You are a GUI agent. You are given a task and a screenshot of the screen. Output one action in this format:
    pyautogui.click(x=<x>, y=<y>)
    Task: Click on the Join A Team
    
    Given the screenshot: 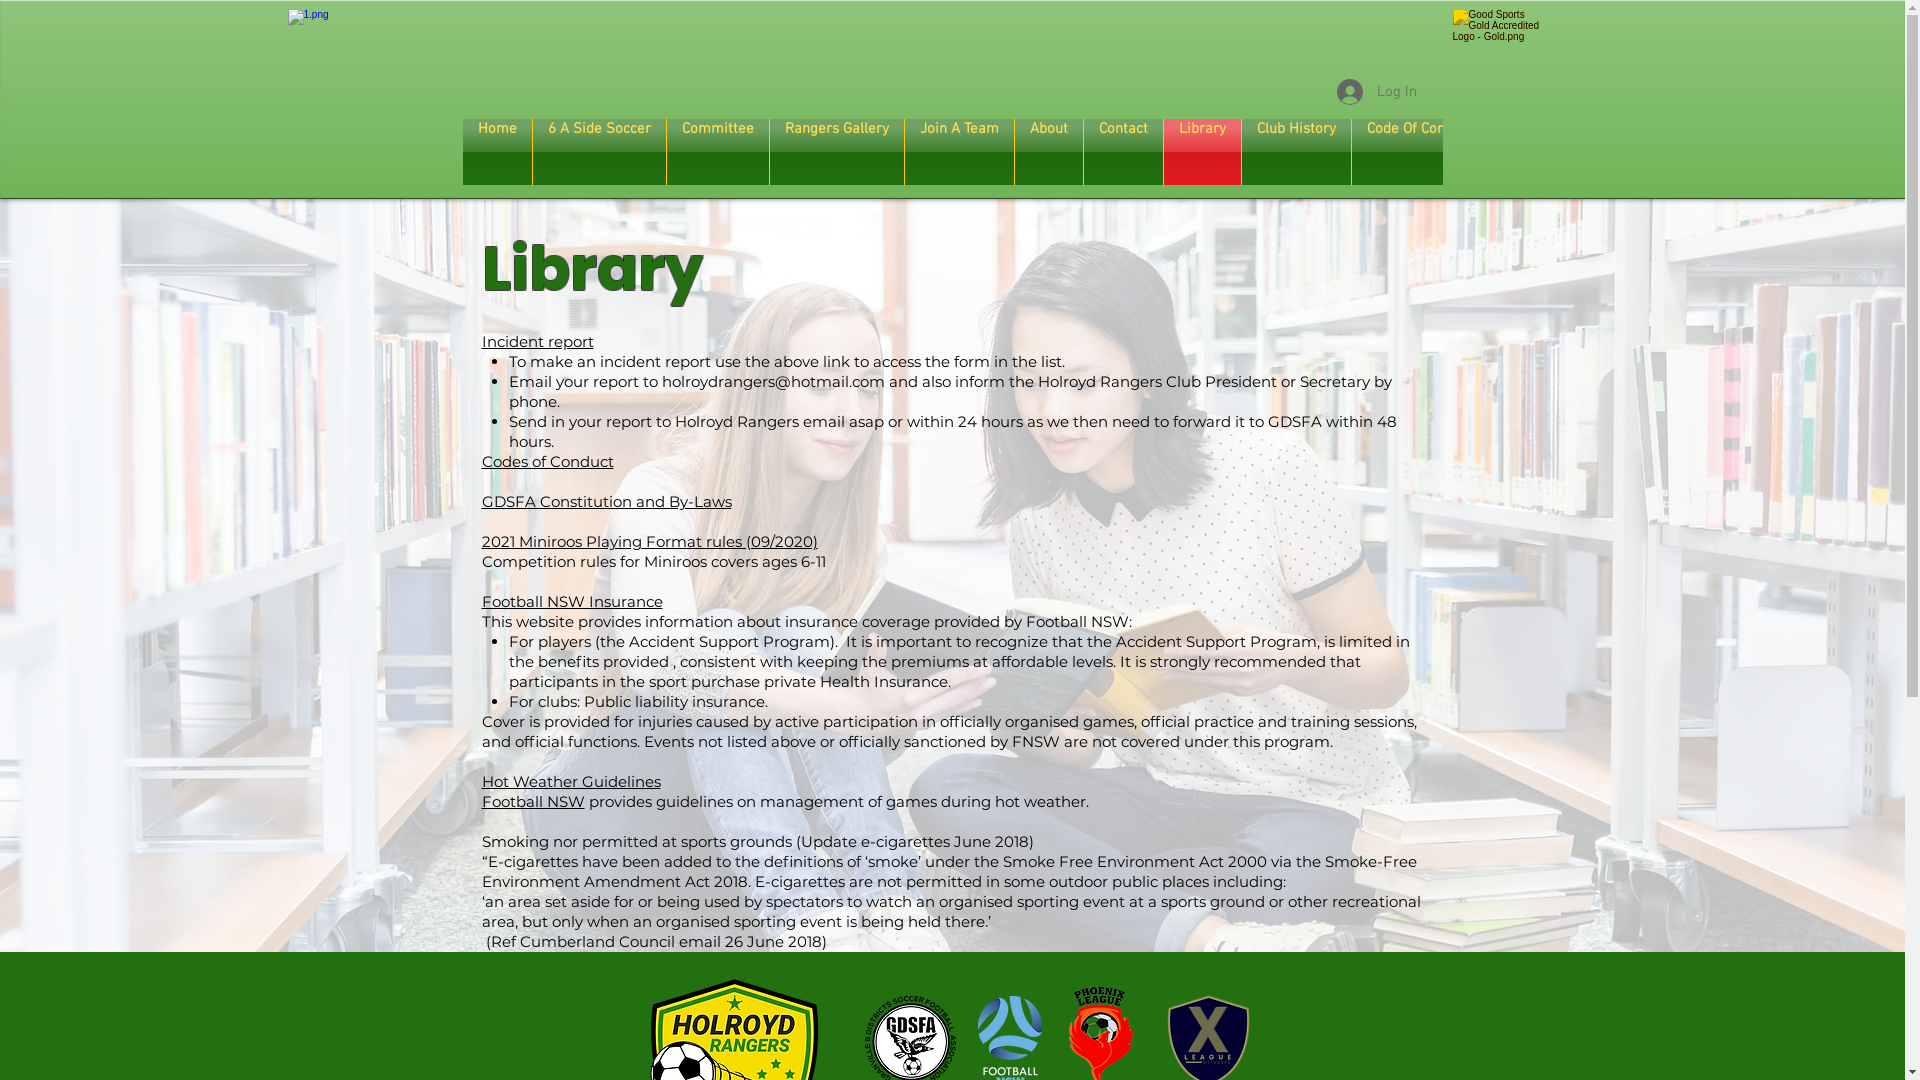 What is the action you would take?
    pyautogui.click(x=958, y=152)
    